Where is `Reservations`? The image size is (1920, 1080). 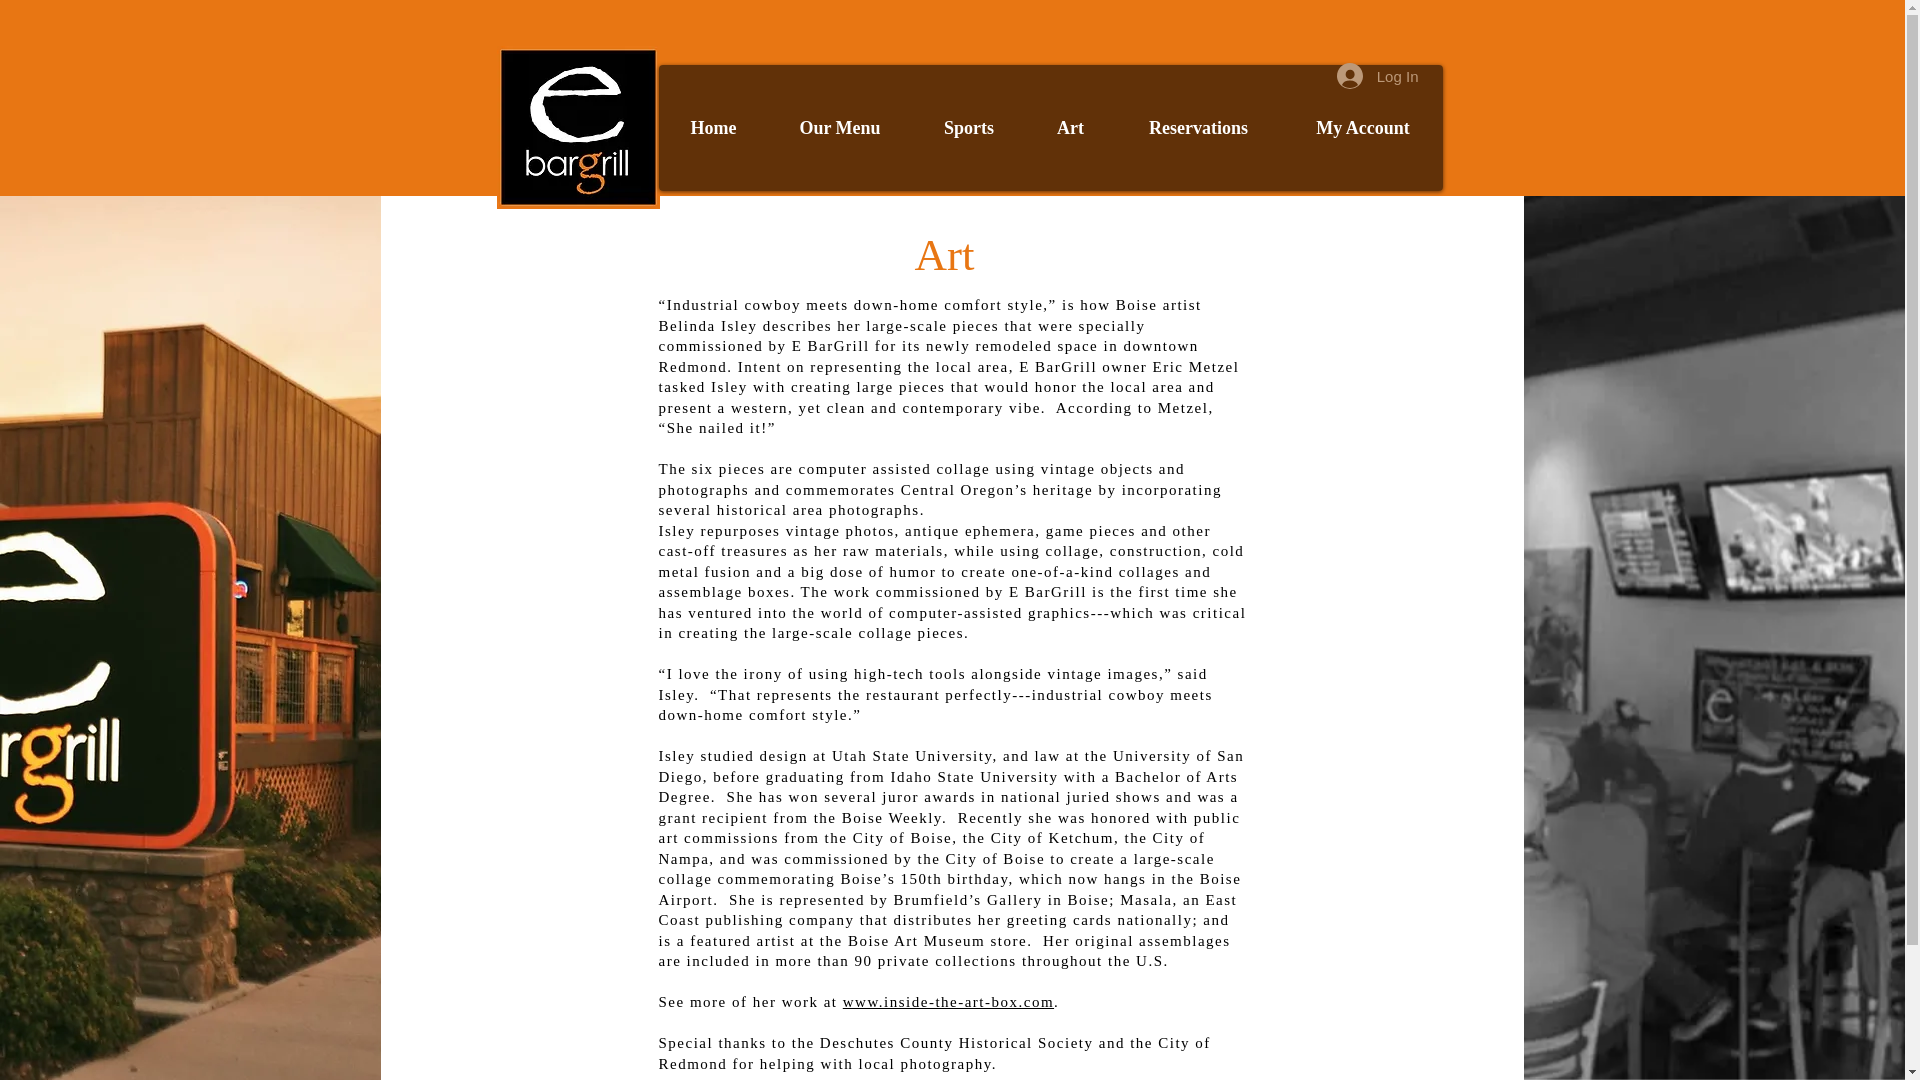
Reservations is located at coordinates (1198, 128).